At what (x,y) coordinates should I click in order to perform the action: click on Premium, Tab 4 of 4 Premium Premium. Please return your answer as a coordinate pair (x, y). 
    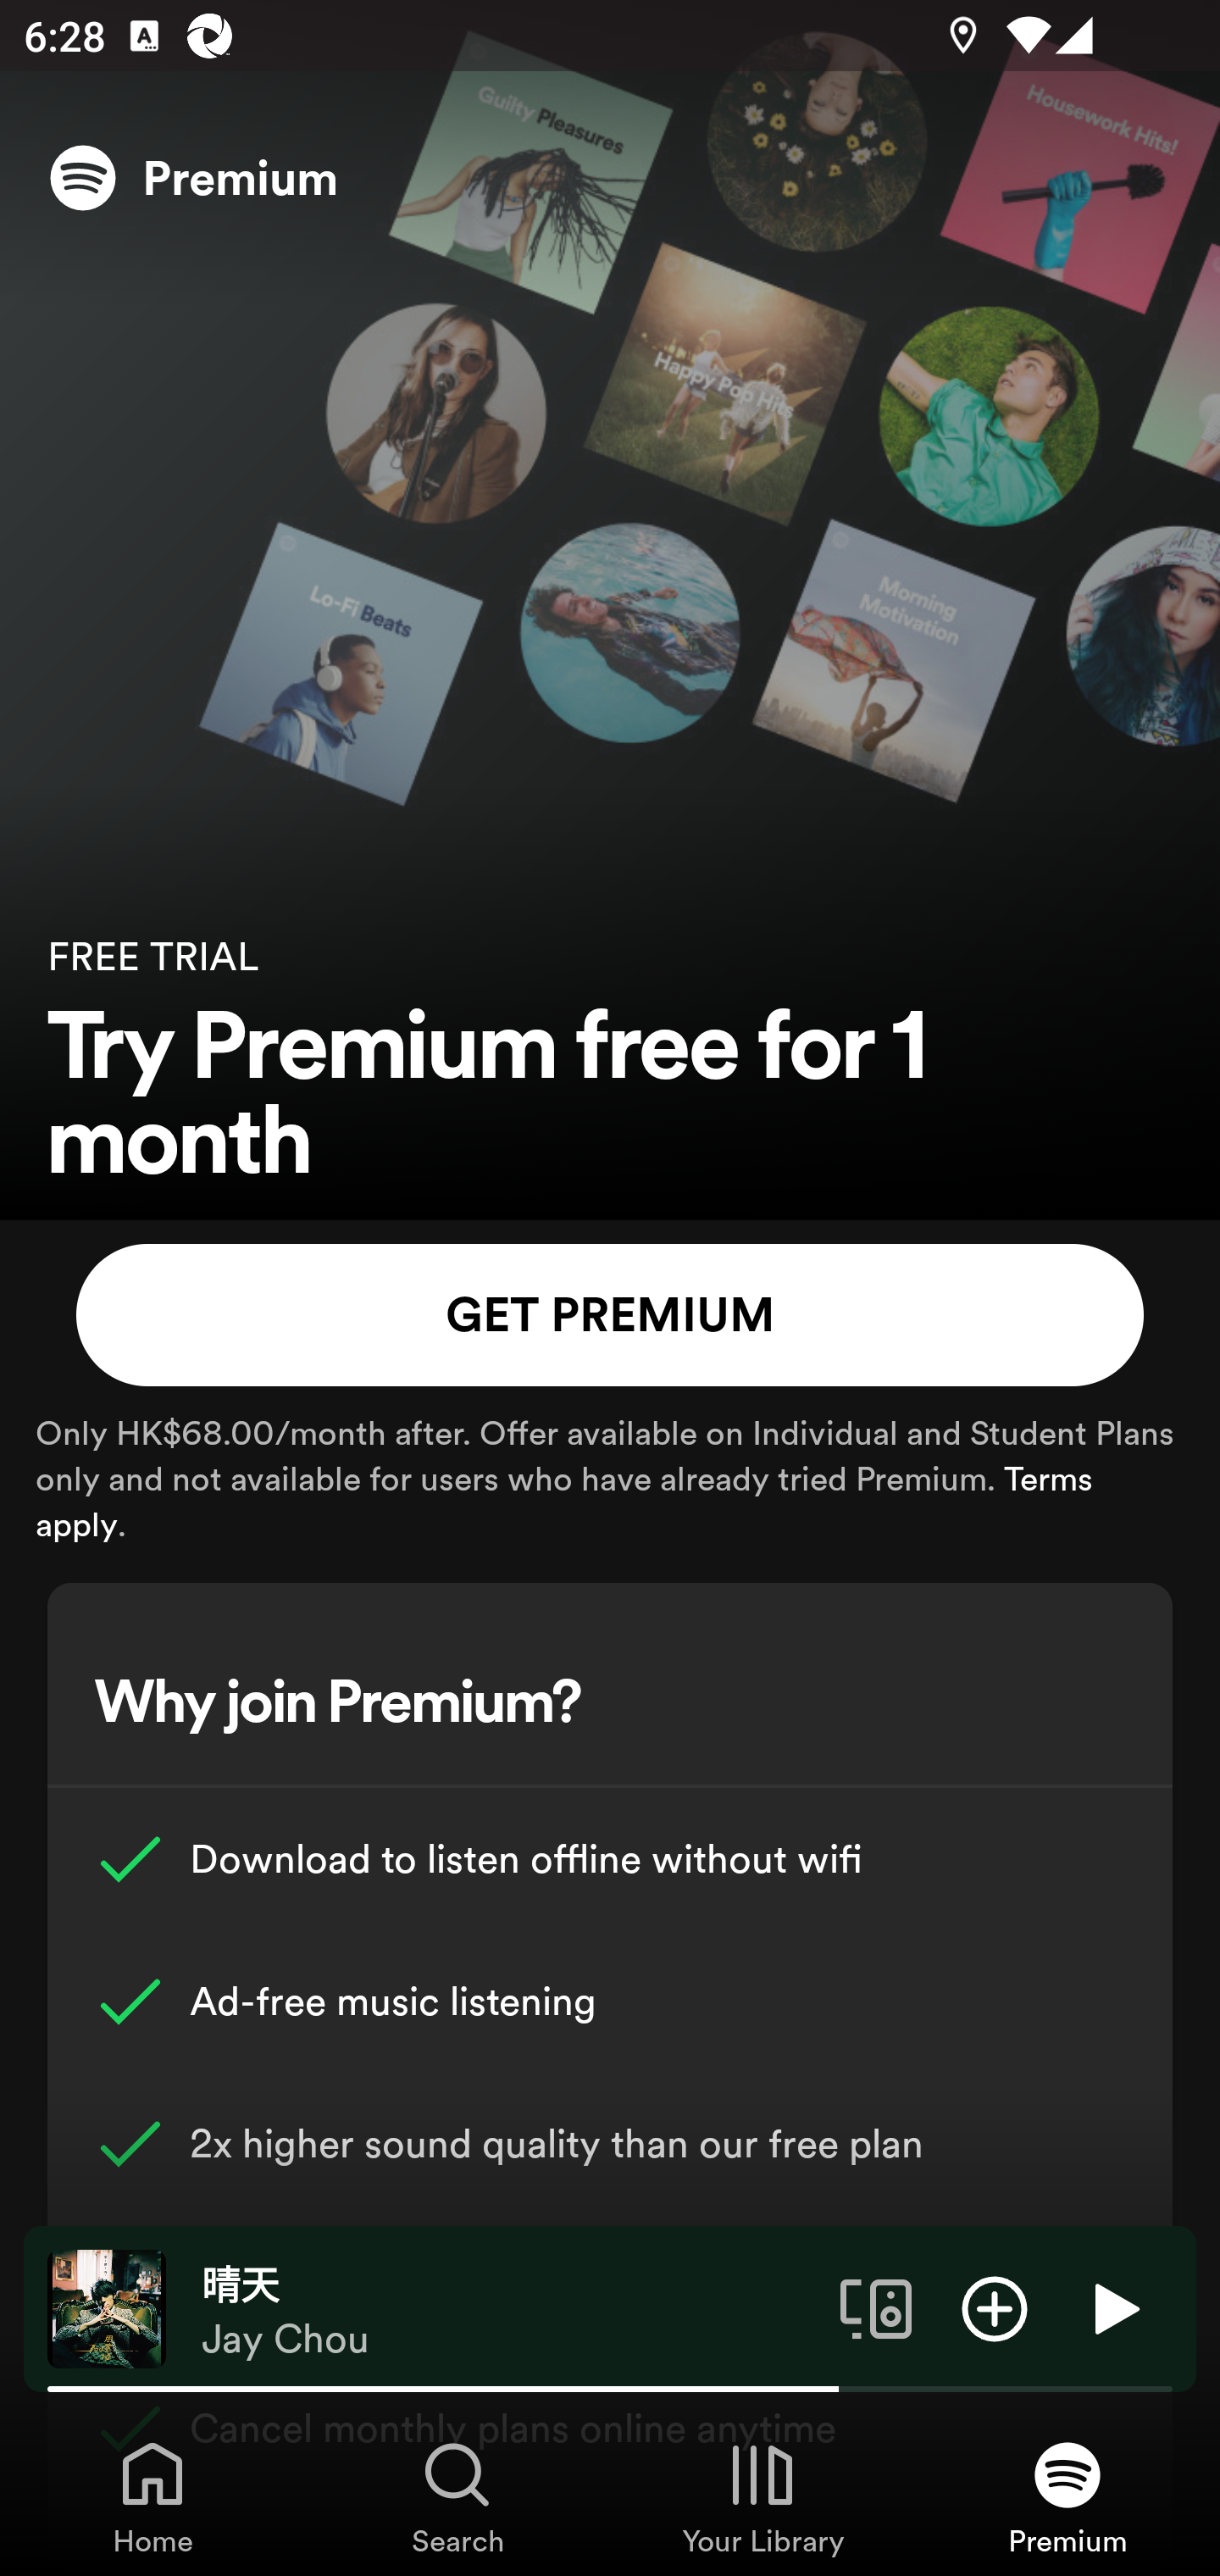
    Looking at the image, I should click on (1067, 2496).